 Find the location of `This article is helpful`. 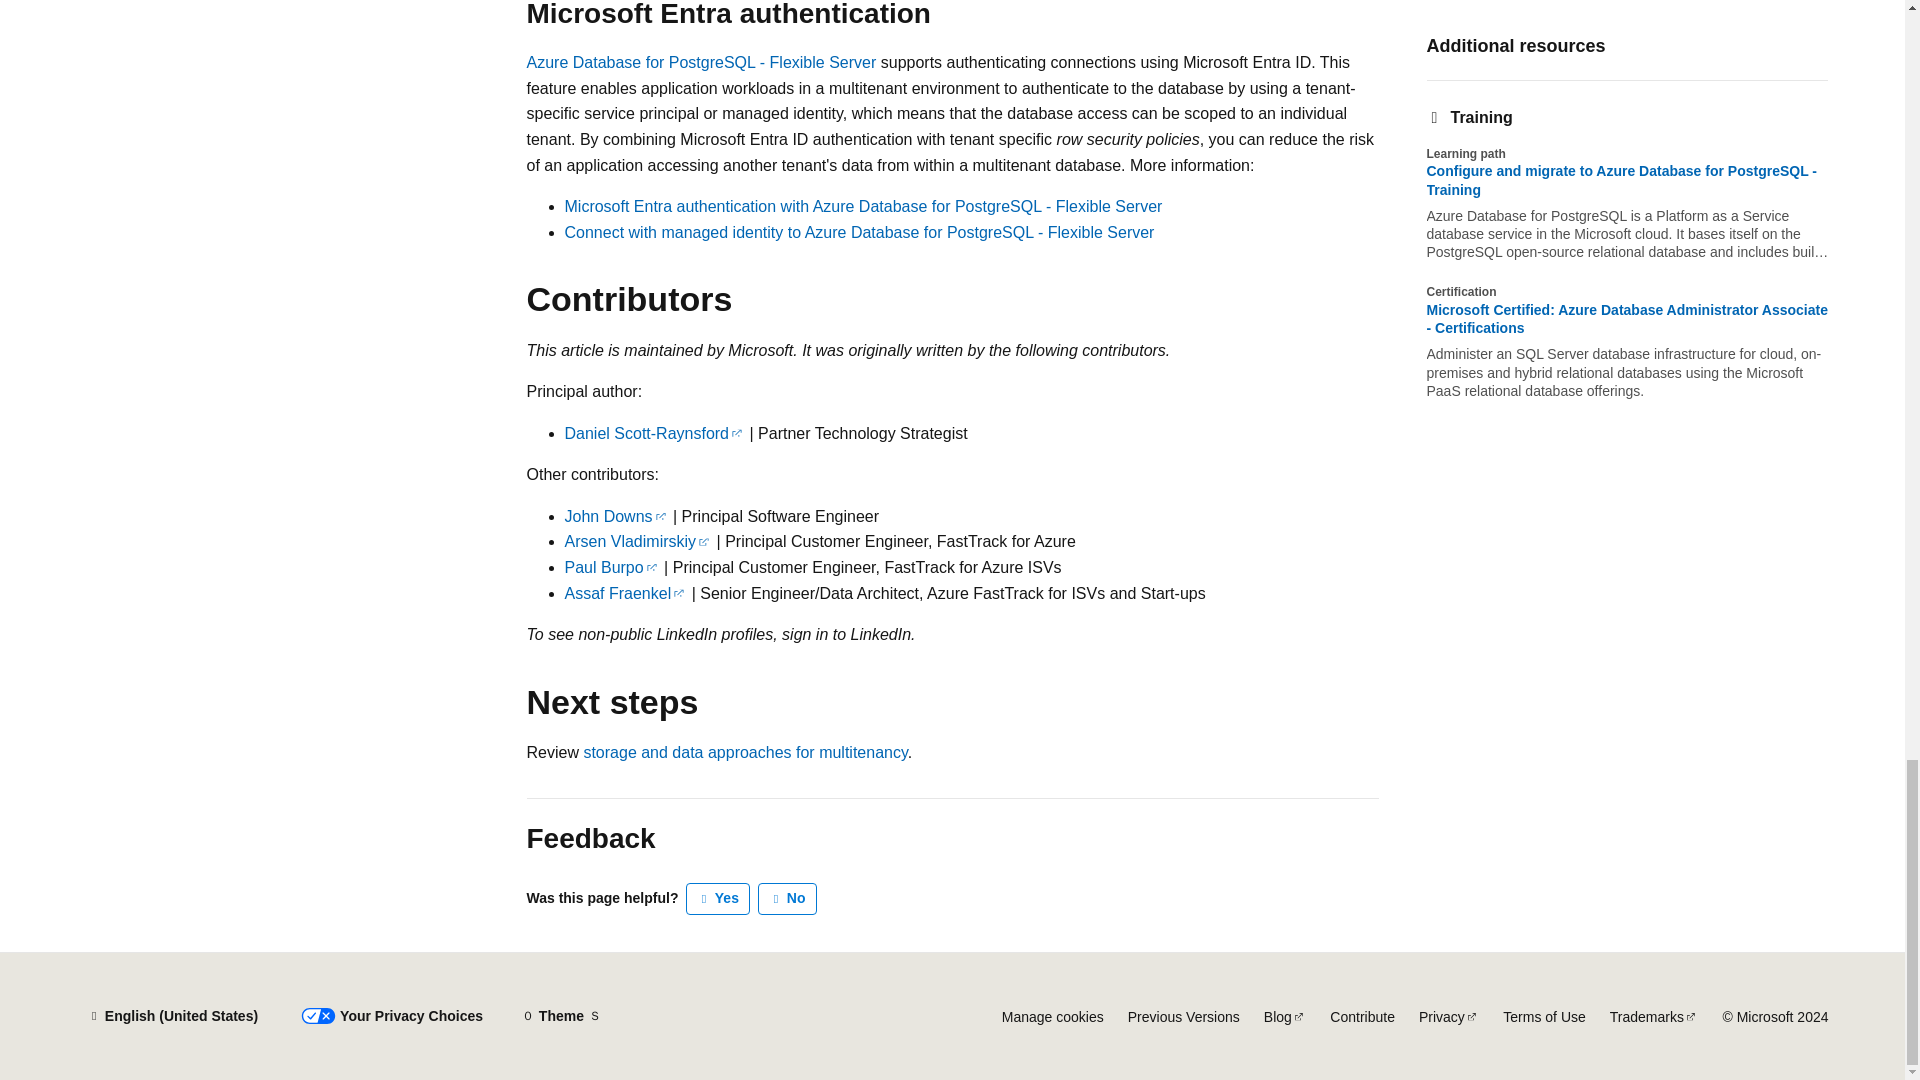

This article is helpful is located at coordinates (718, 898).